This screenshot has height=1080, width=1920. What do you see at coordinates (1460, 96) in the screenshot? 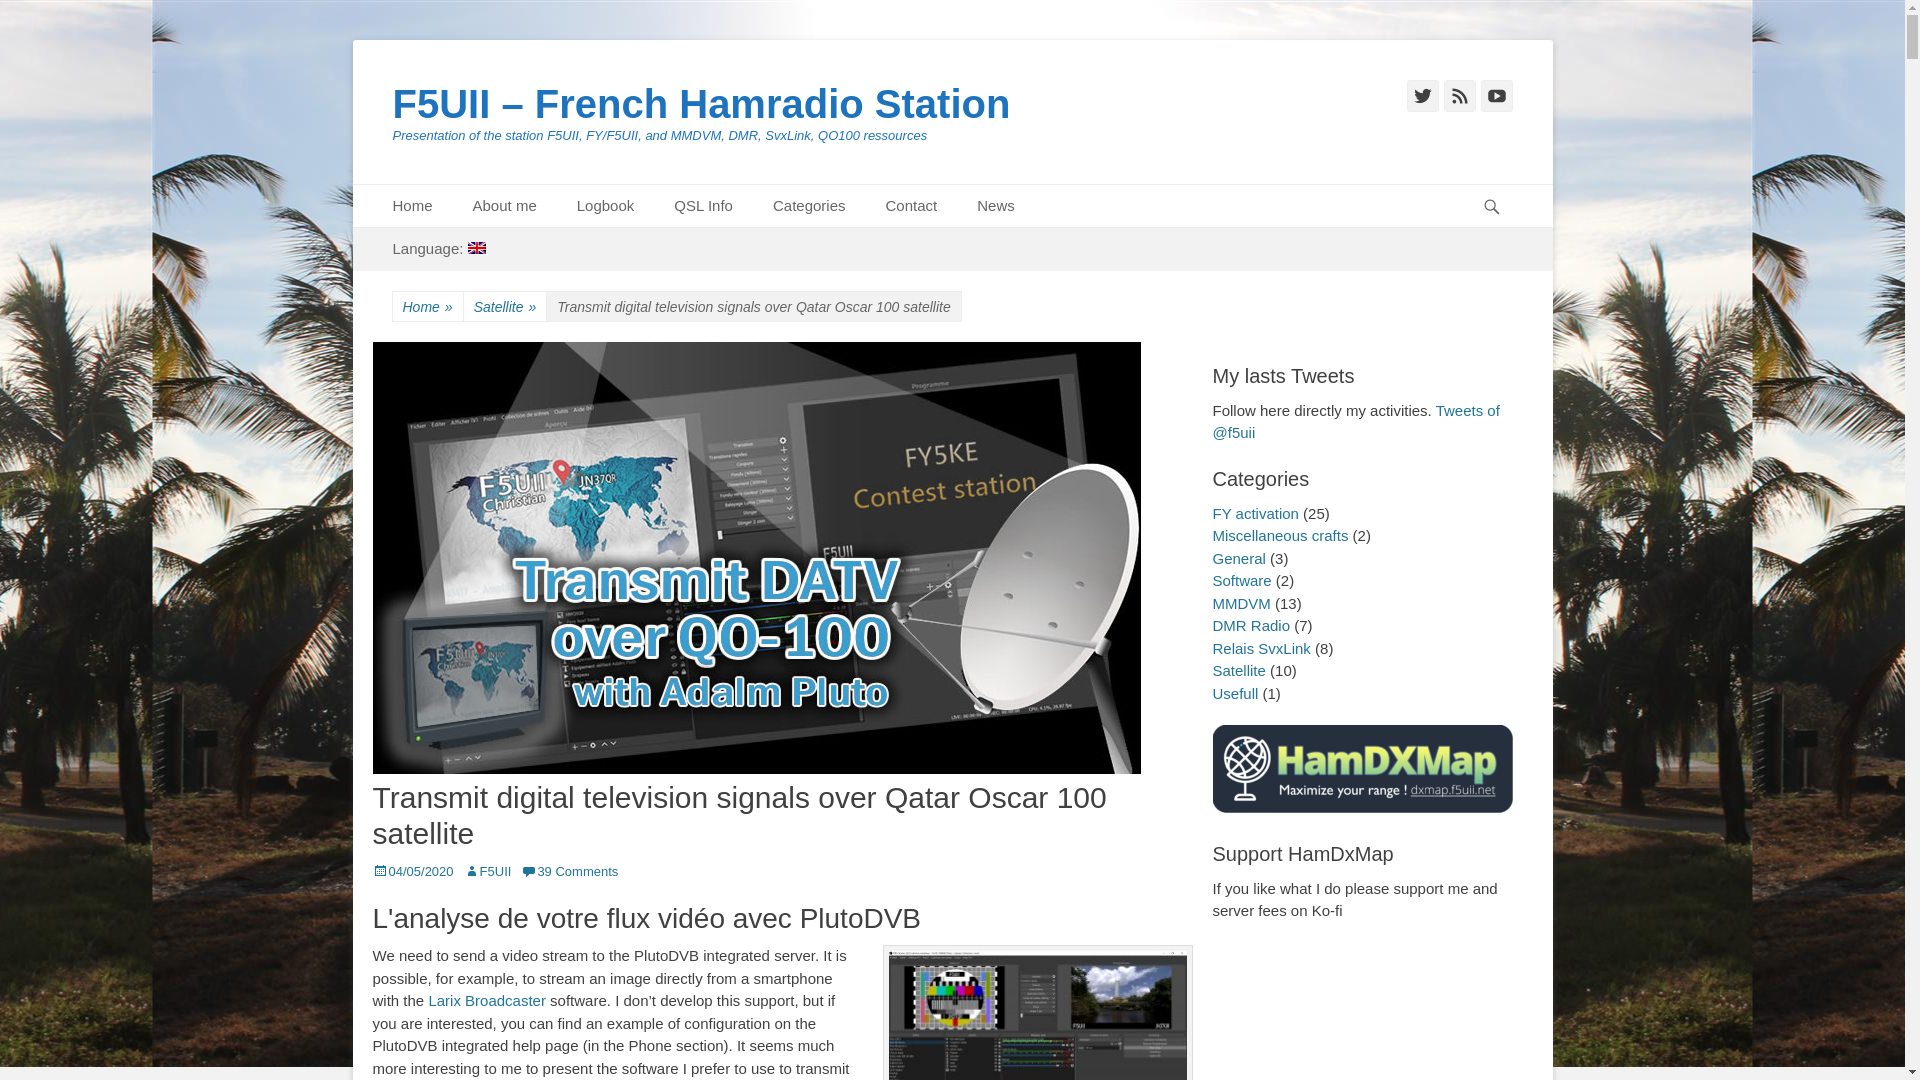
I see `Feed` at bounding box center [1460, 96].